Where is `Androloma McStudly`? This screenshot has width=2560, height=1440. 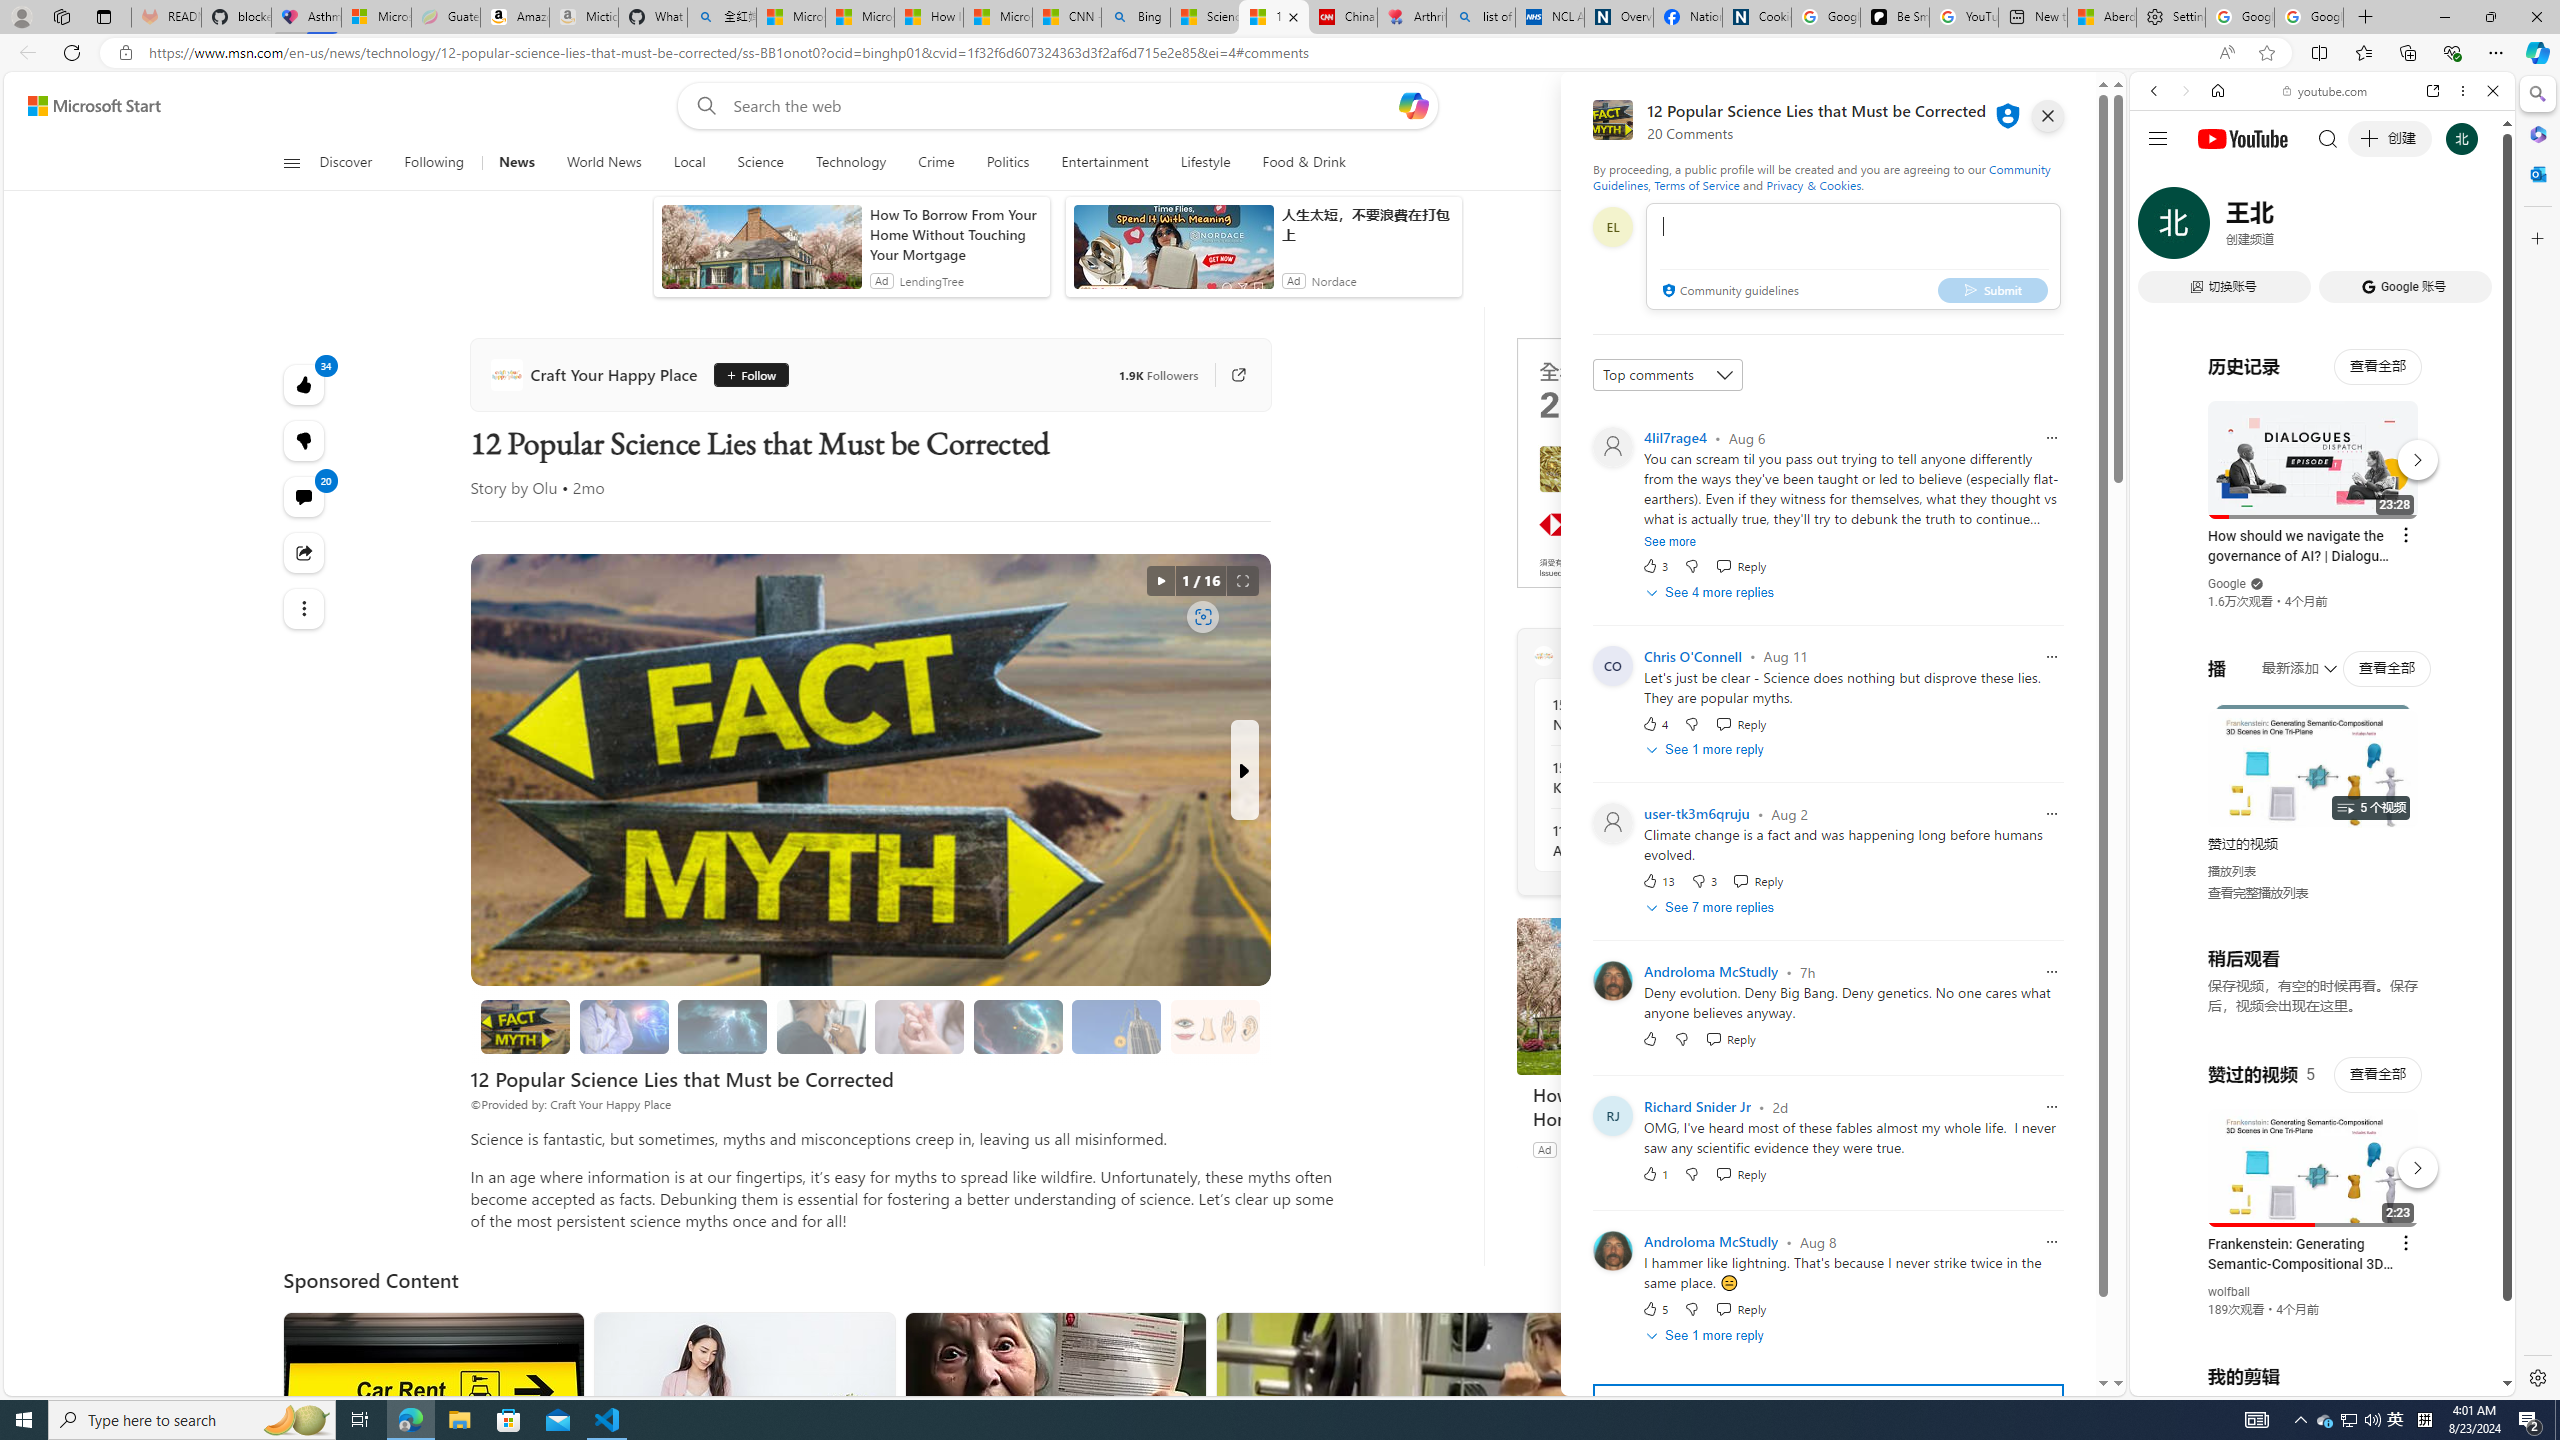 Androloma McStudly is located at coordinates (1711, 1242).